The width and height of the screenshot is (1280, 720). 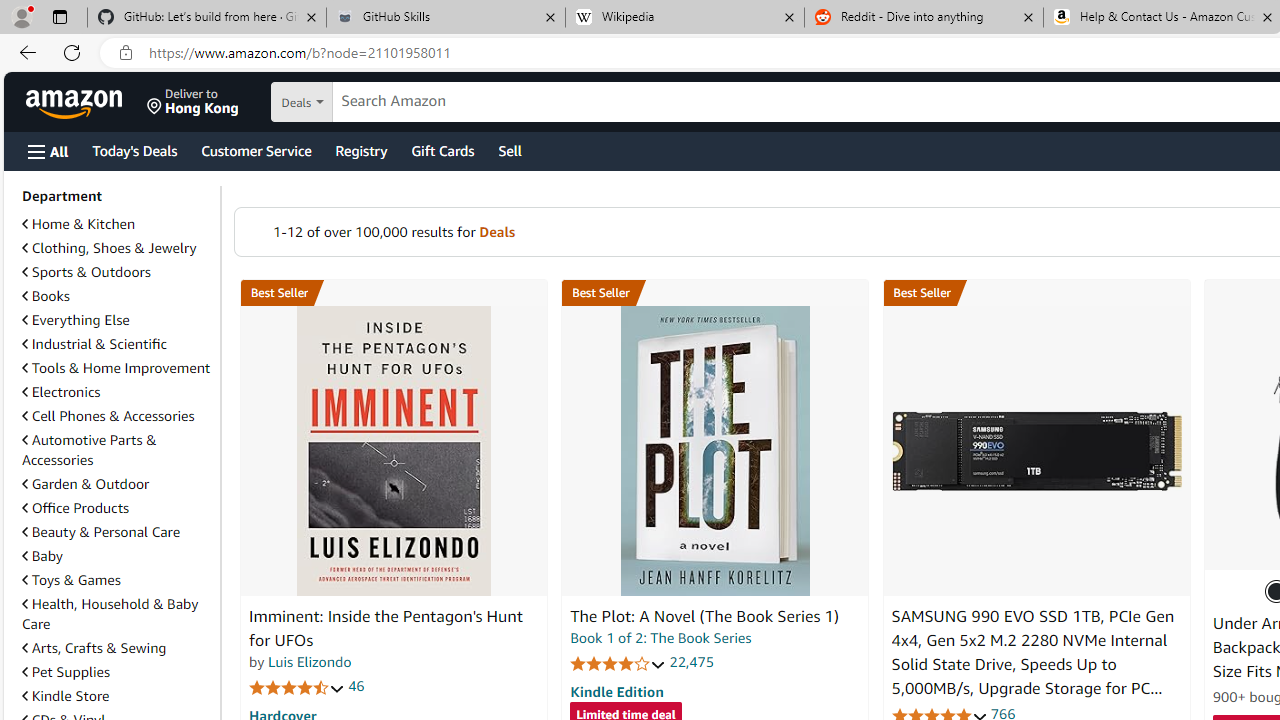 I want to click on Today's Deals, so click(x=134, y=150).